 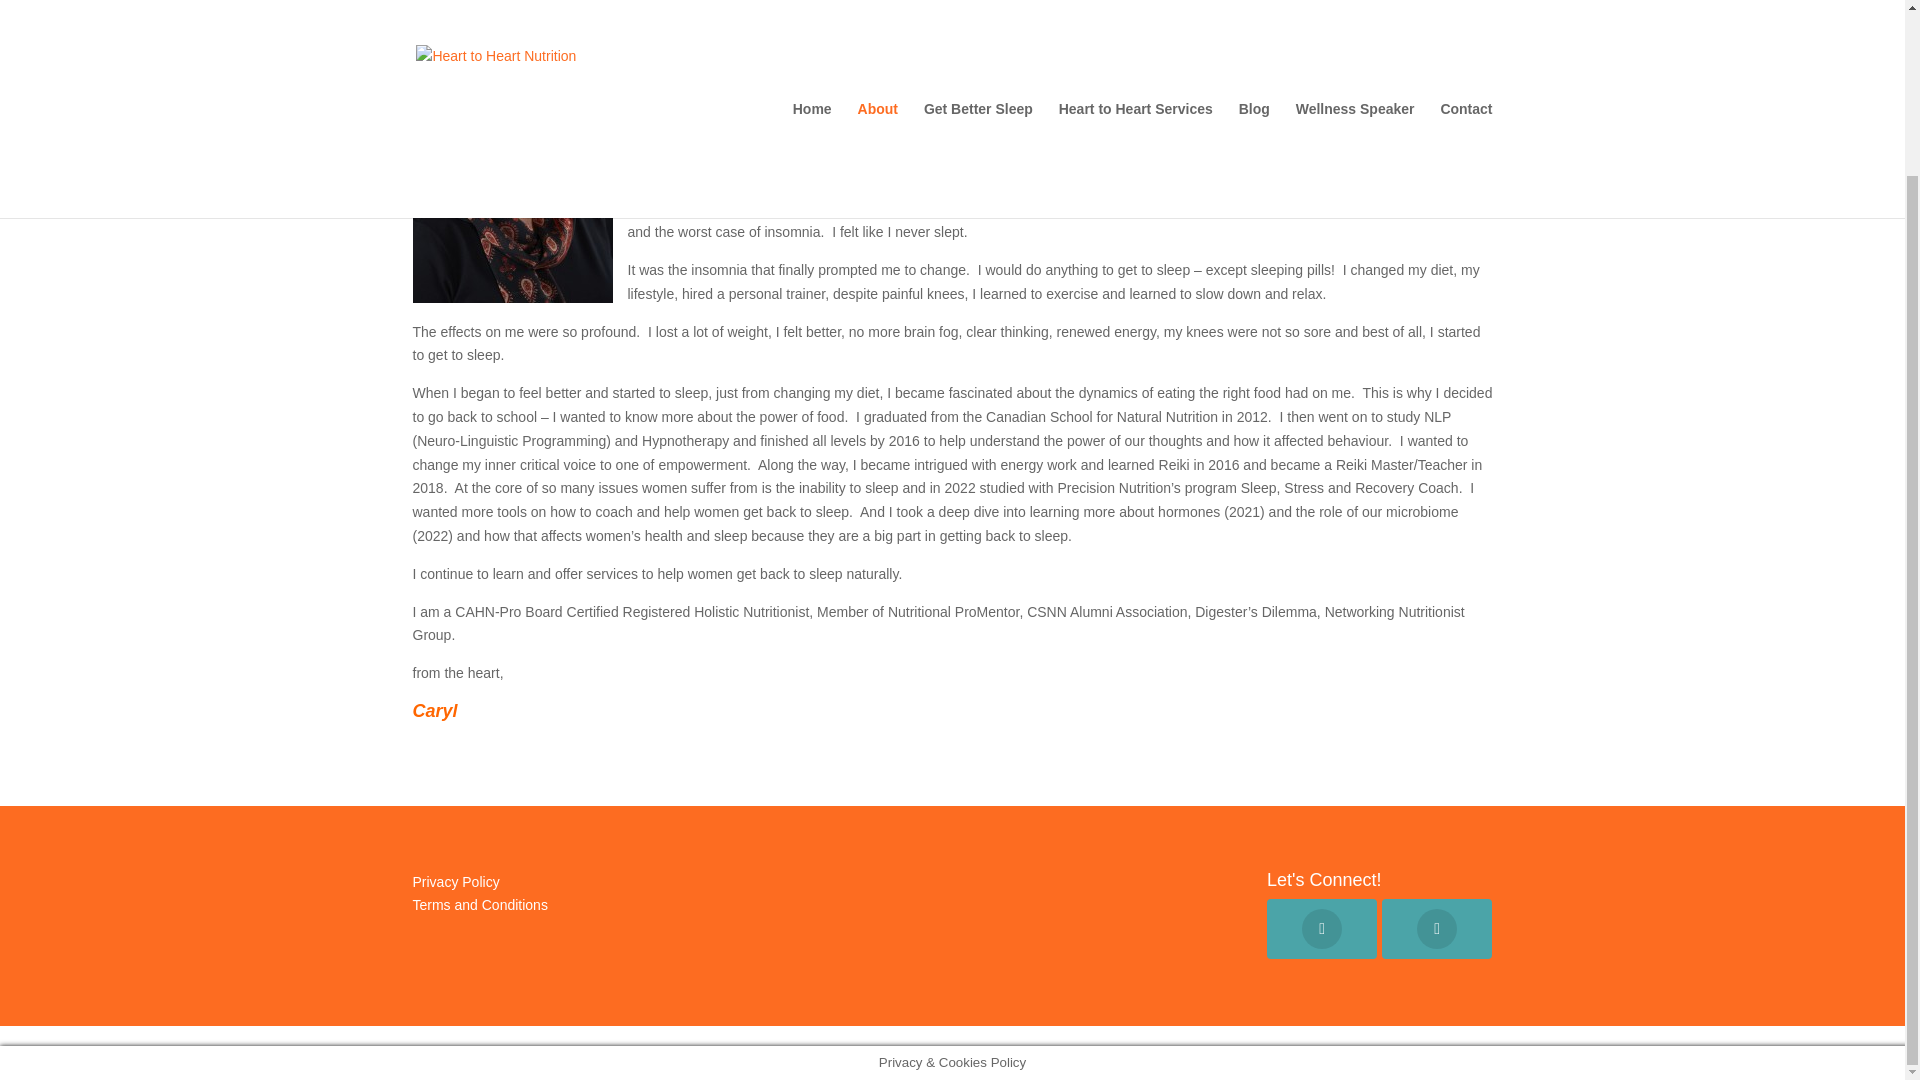 I want to click on Wellness Speaker, so click(x=1356, y=10).